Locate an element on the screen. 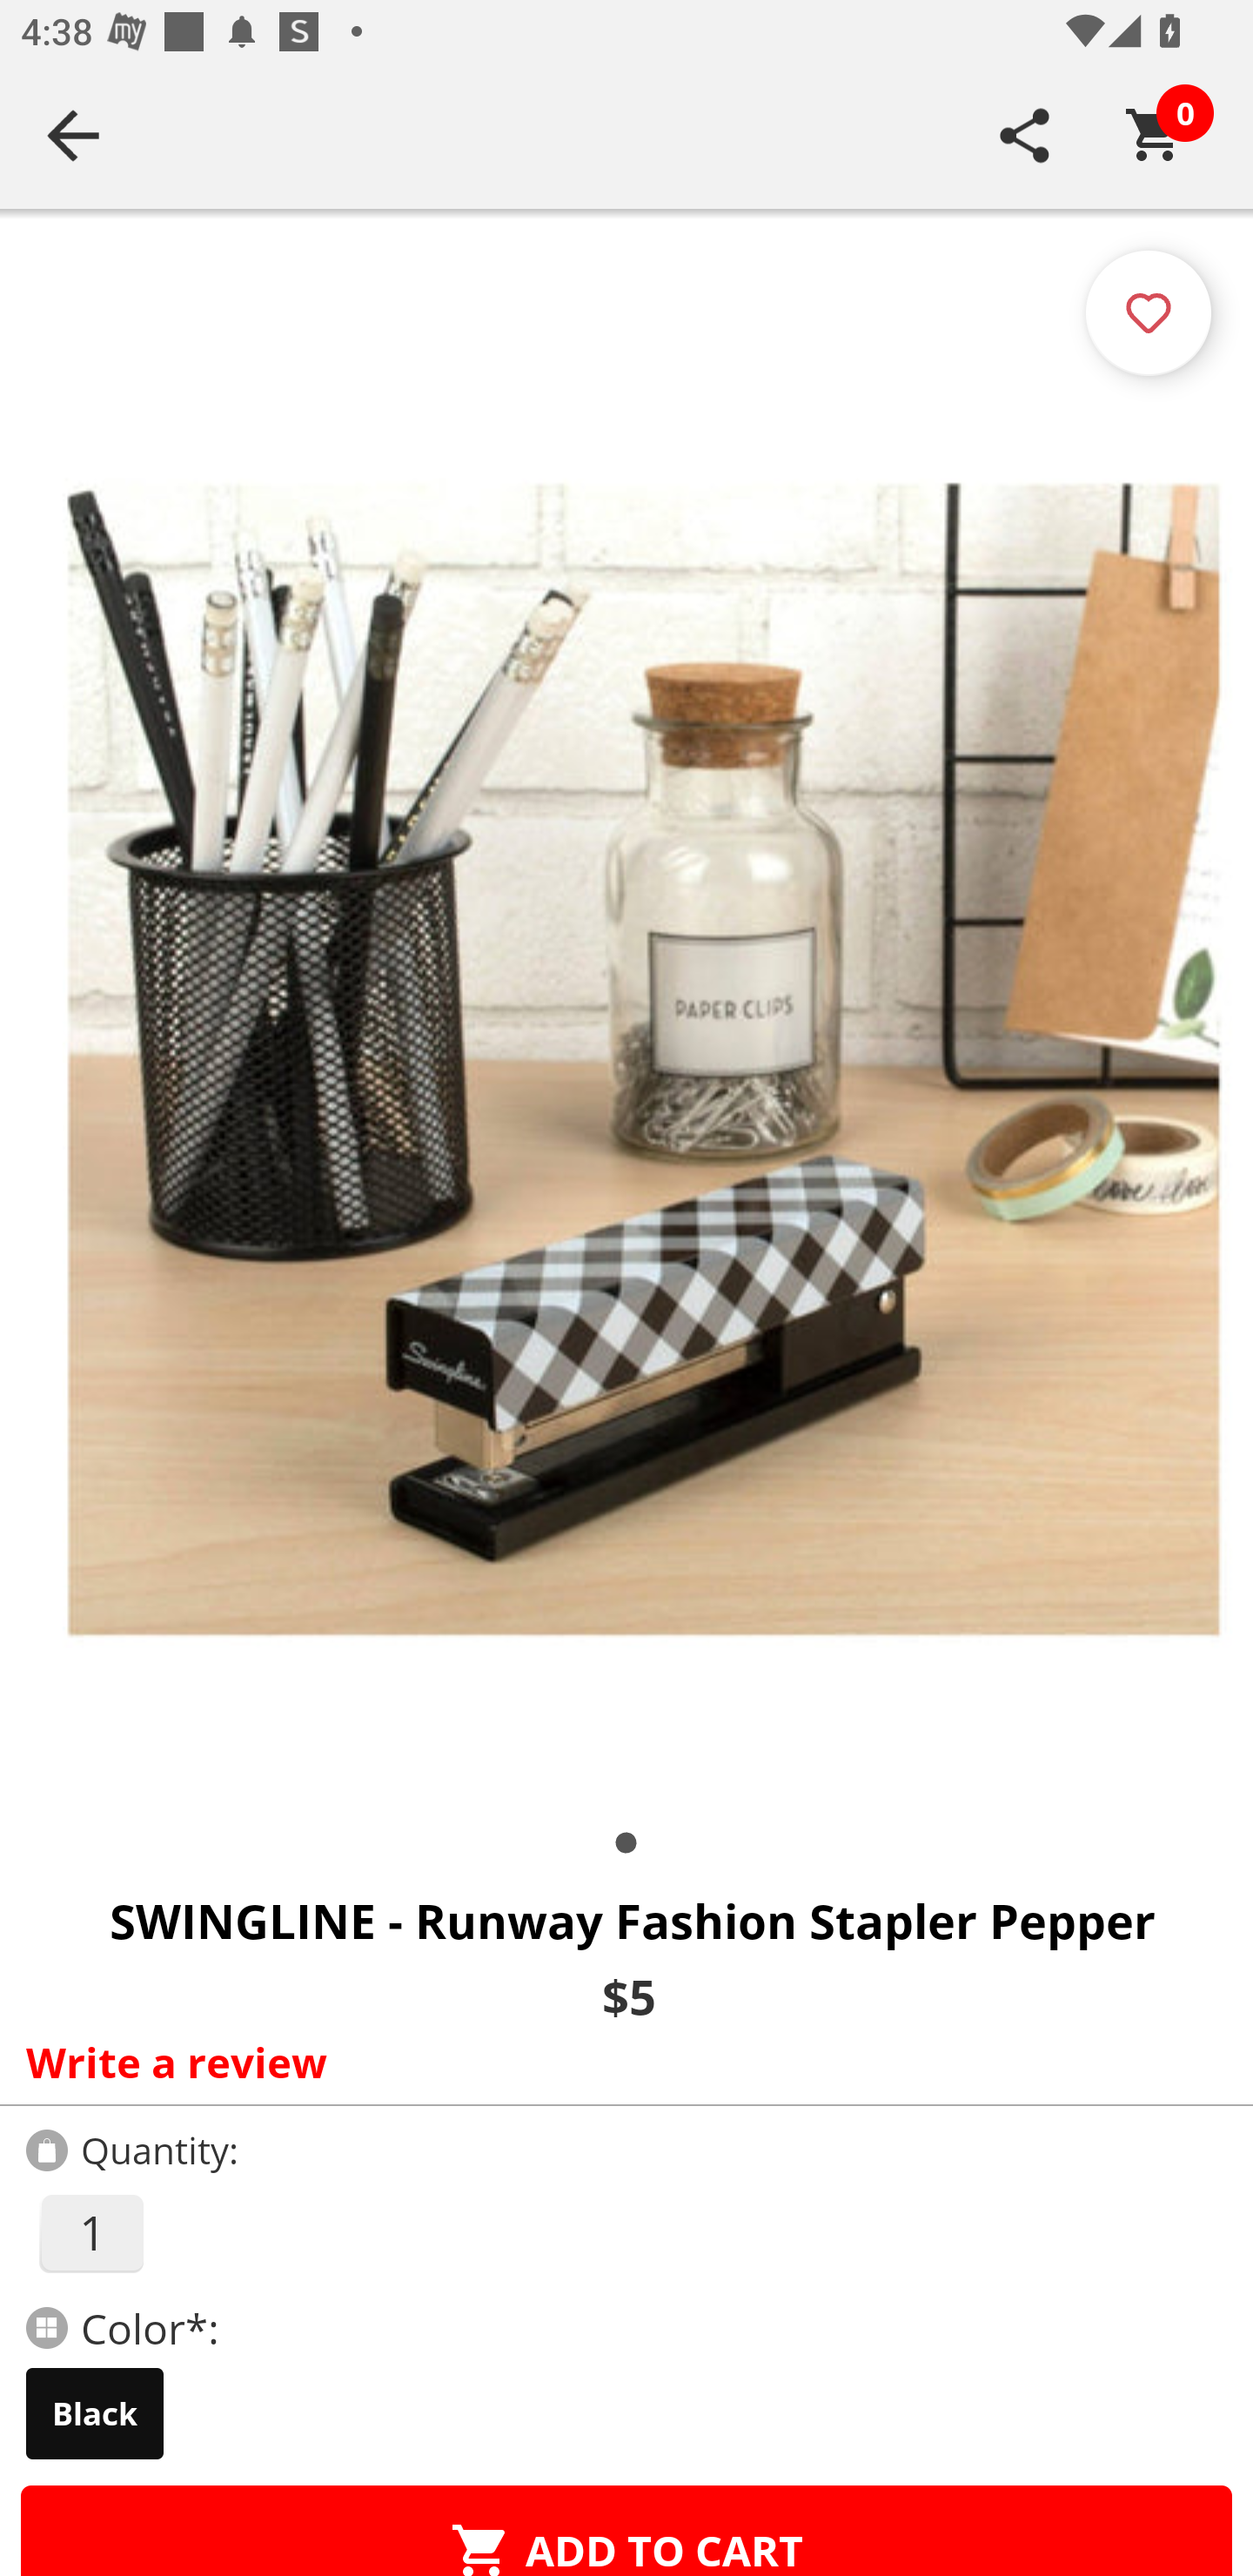  Black is located at coordinates (95, 2413).